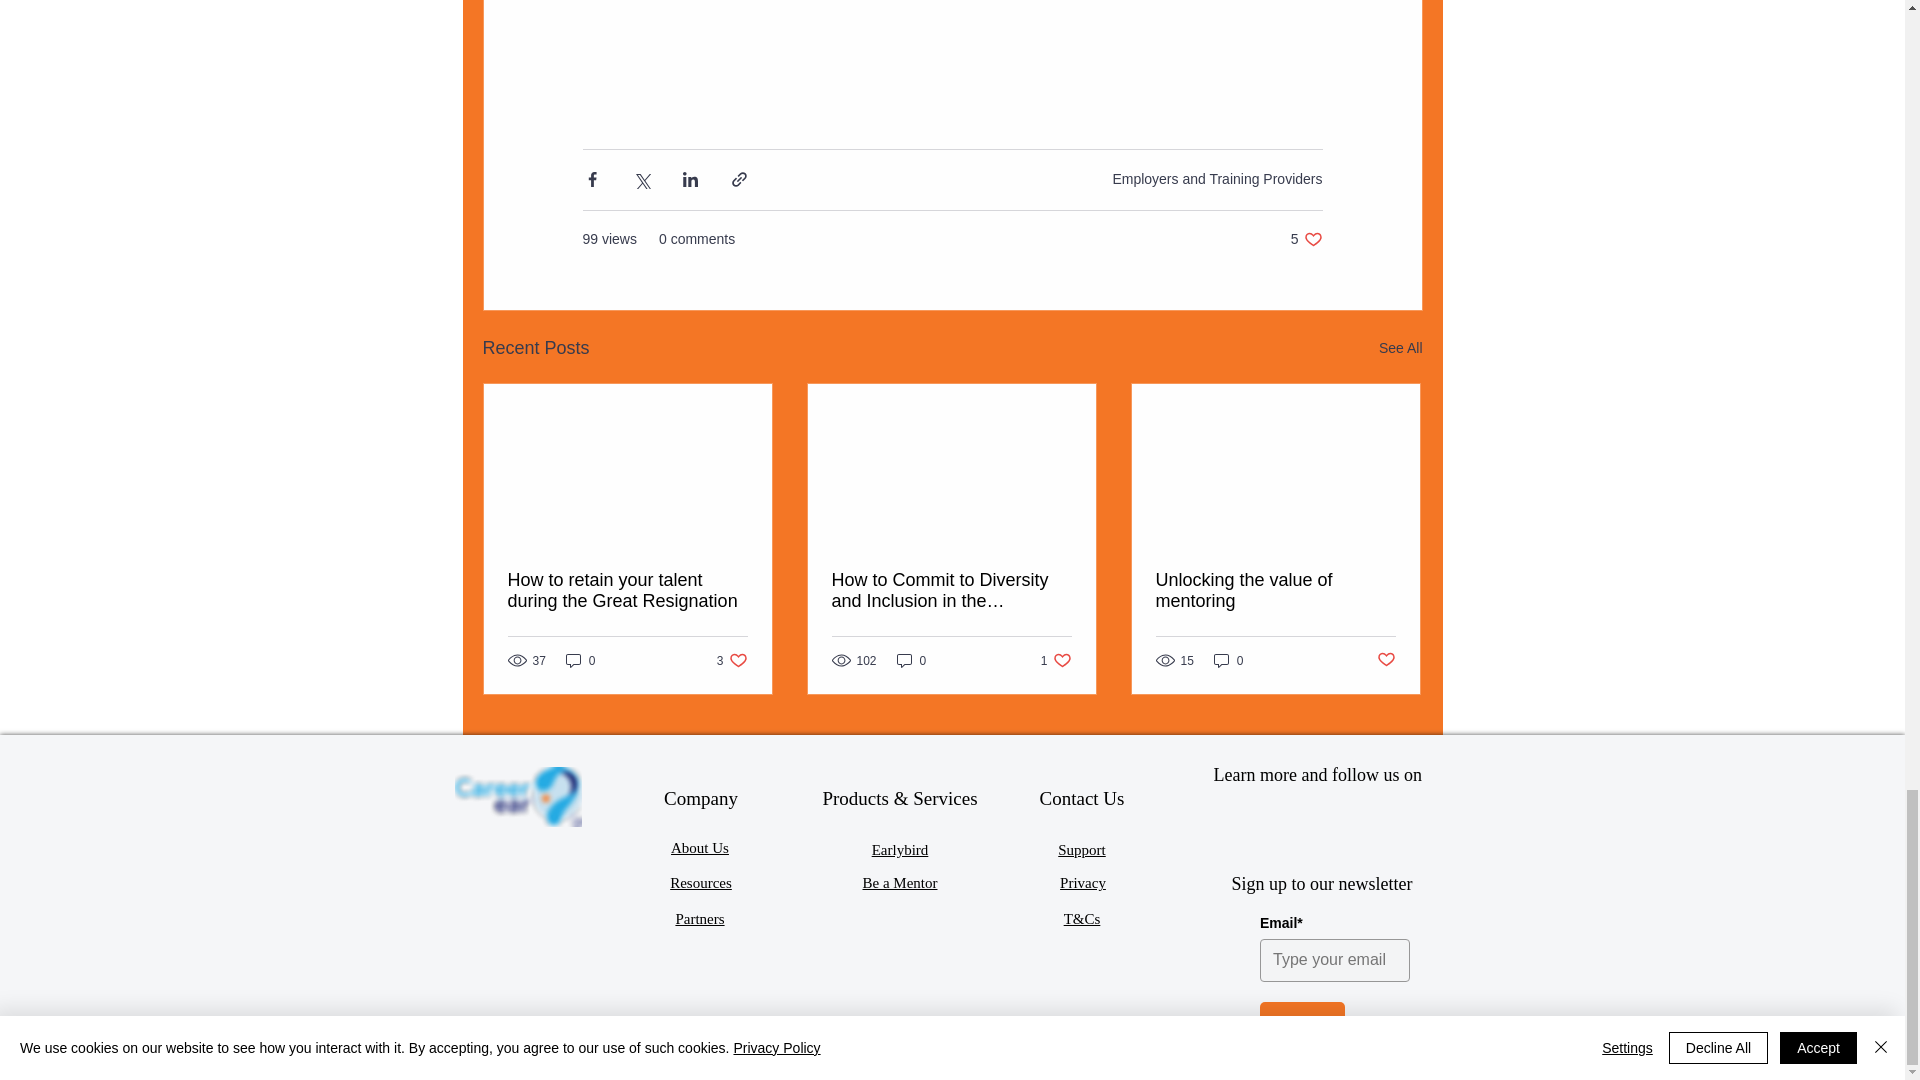 The height and width of the screenshot is (1080, 1920). Describe the element at coordinates (1306, 240) in the screenshot. I see `Privacy` at that location.